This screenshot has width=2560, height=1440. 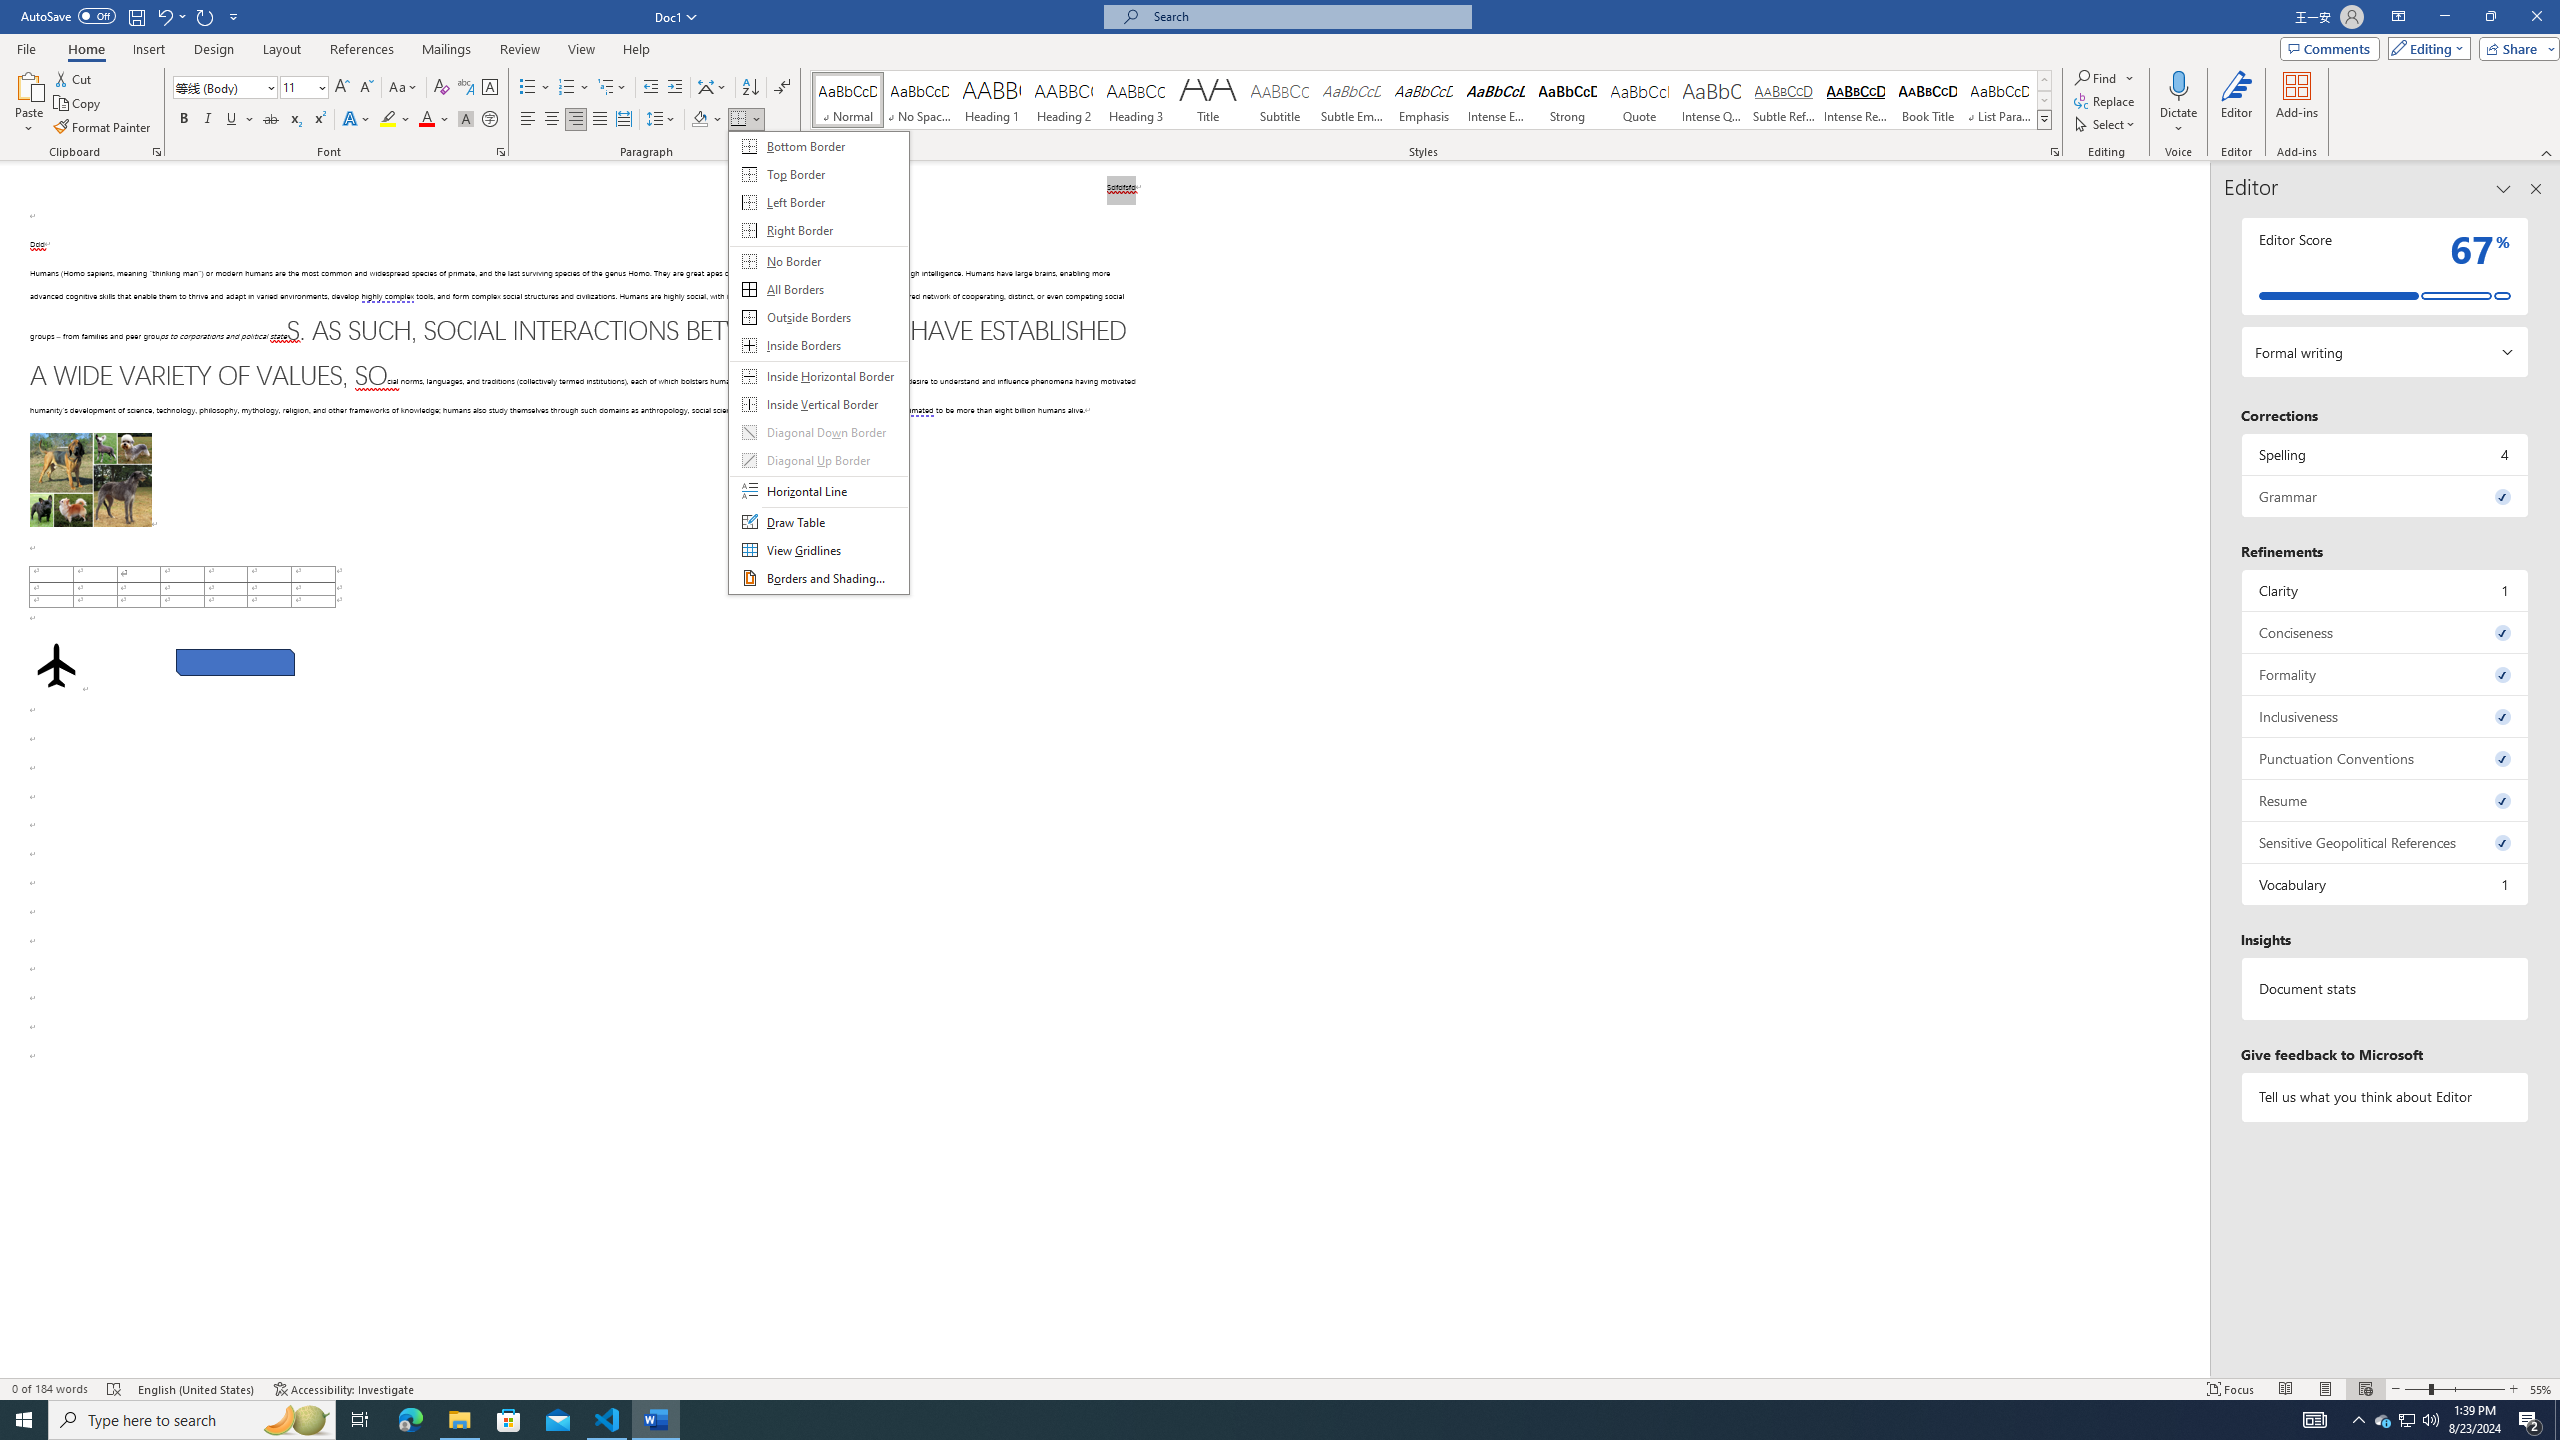 I want to click on Align Left, so click(x=528, y=120).